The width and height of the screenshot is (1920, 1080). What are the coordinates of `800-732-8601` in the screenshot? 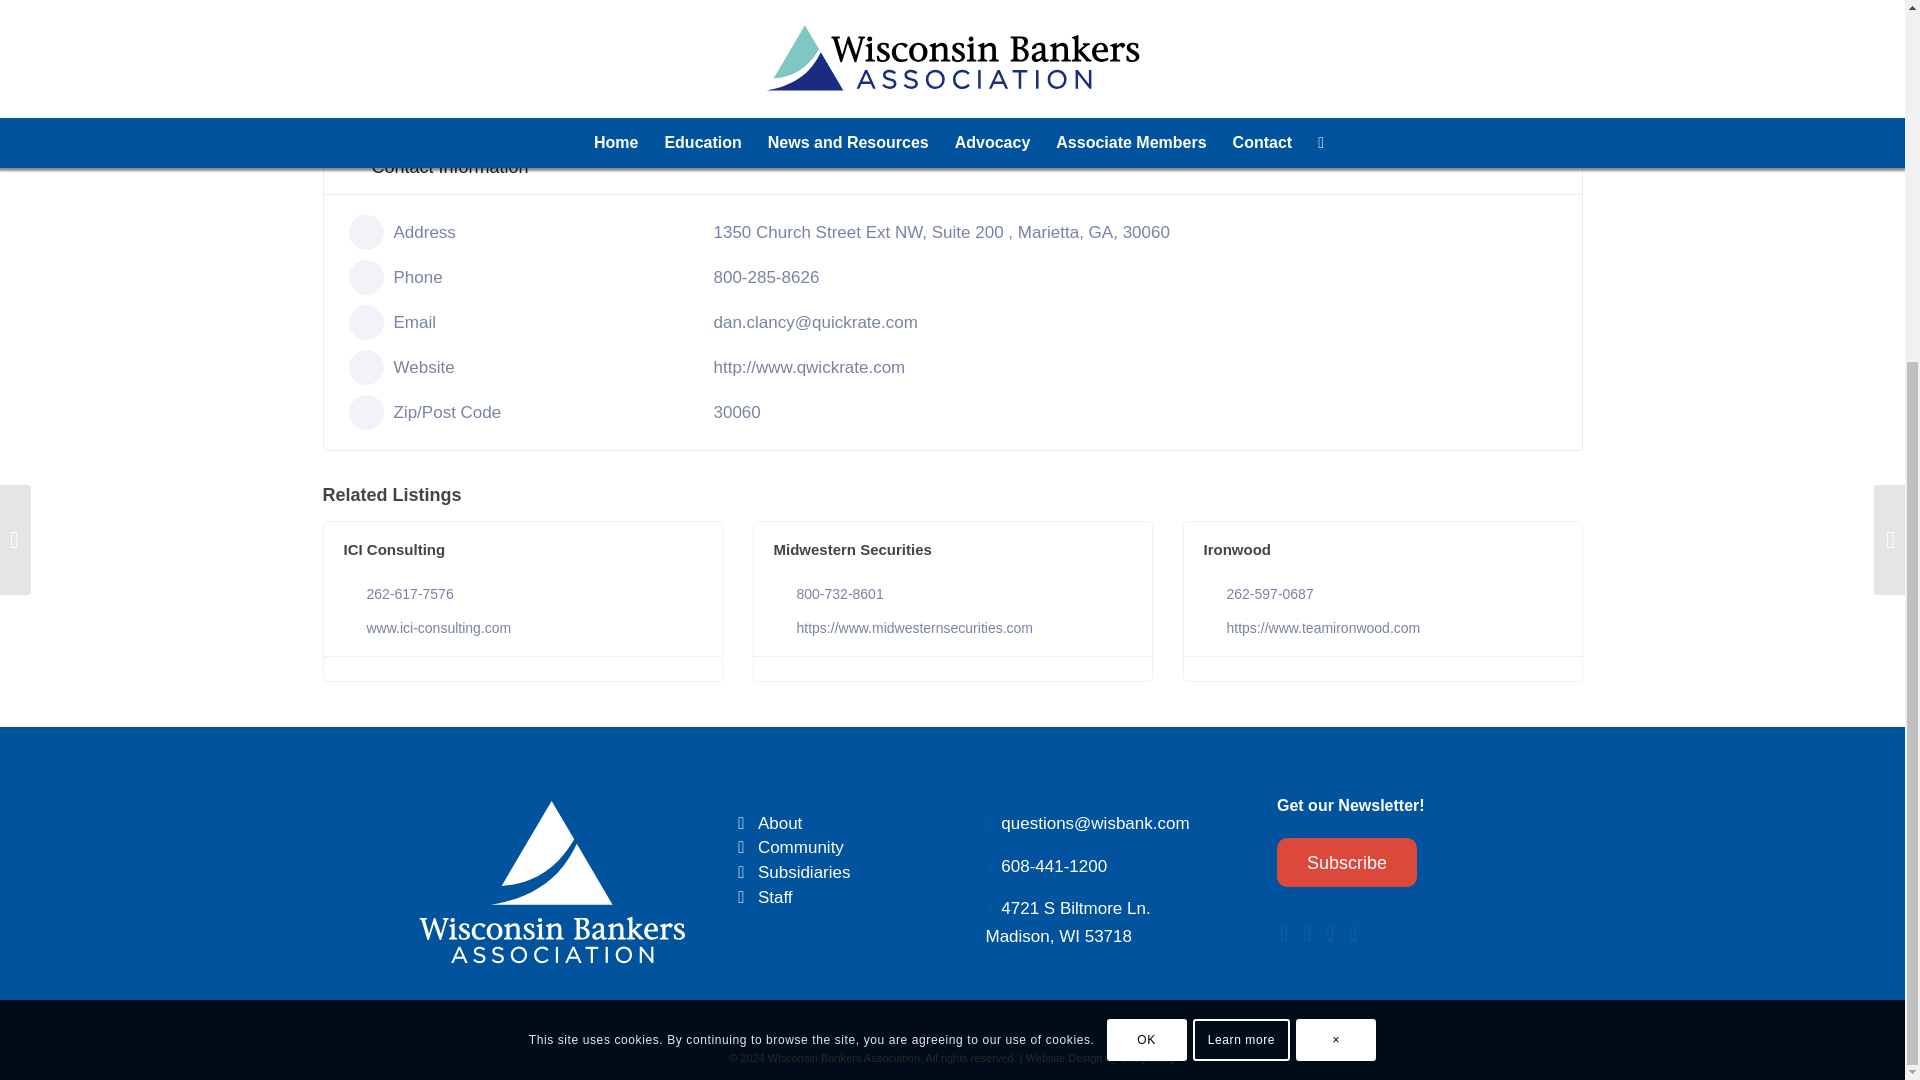 It's located at (840, 594).